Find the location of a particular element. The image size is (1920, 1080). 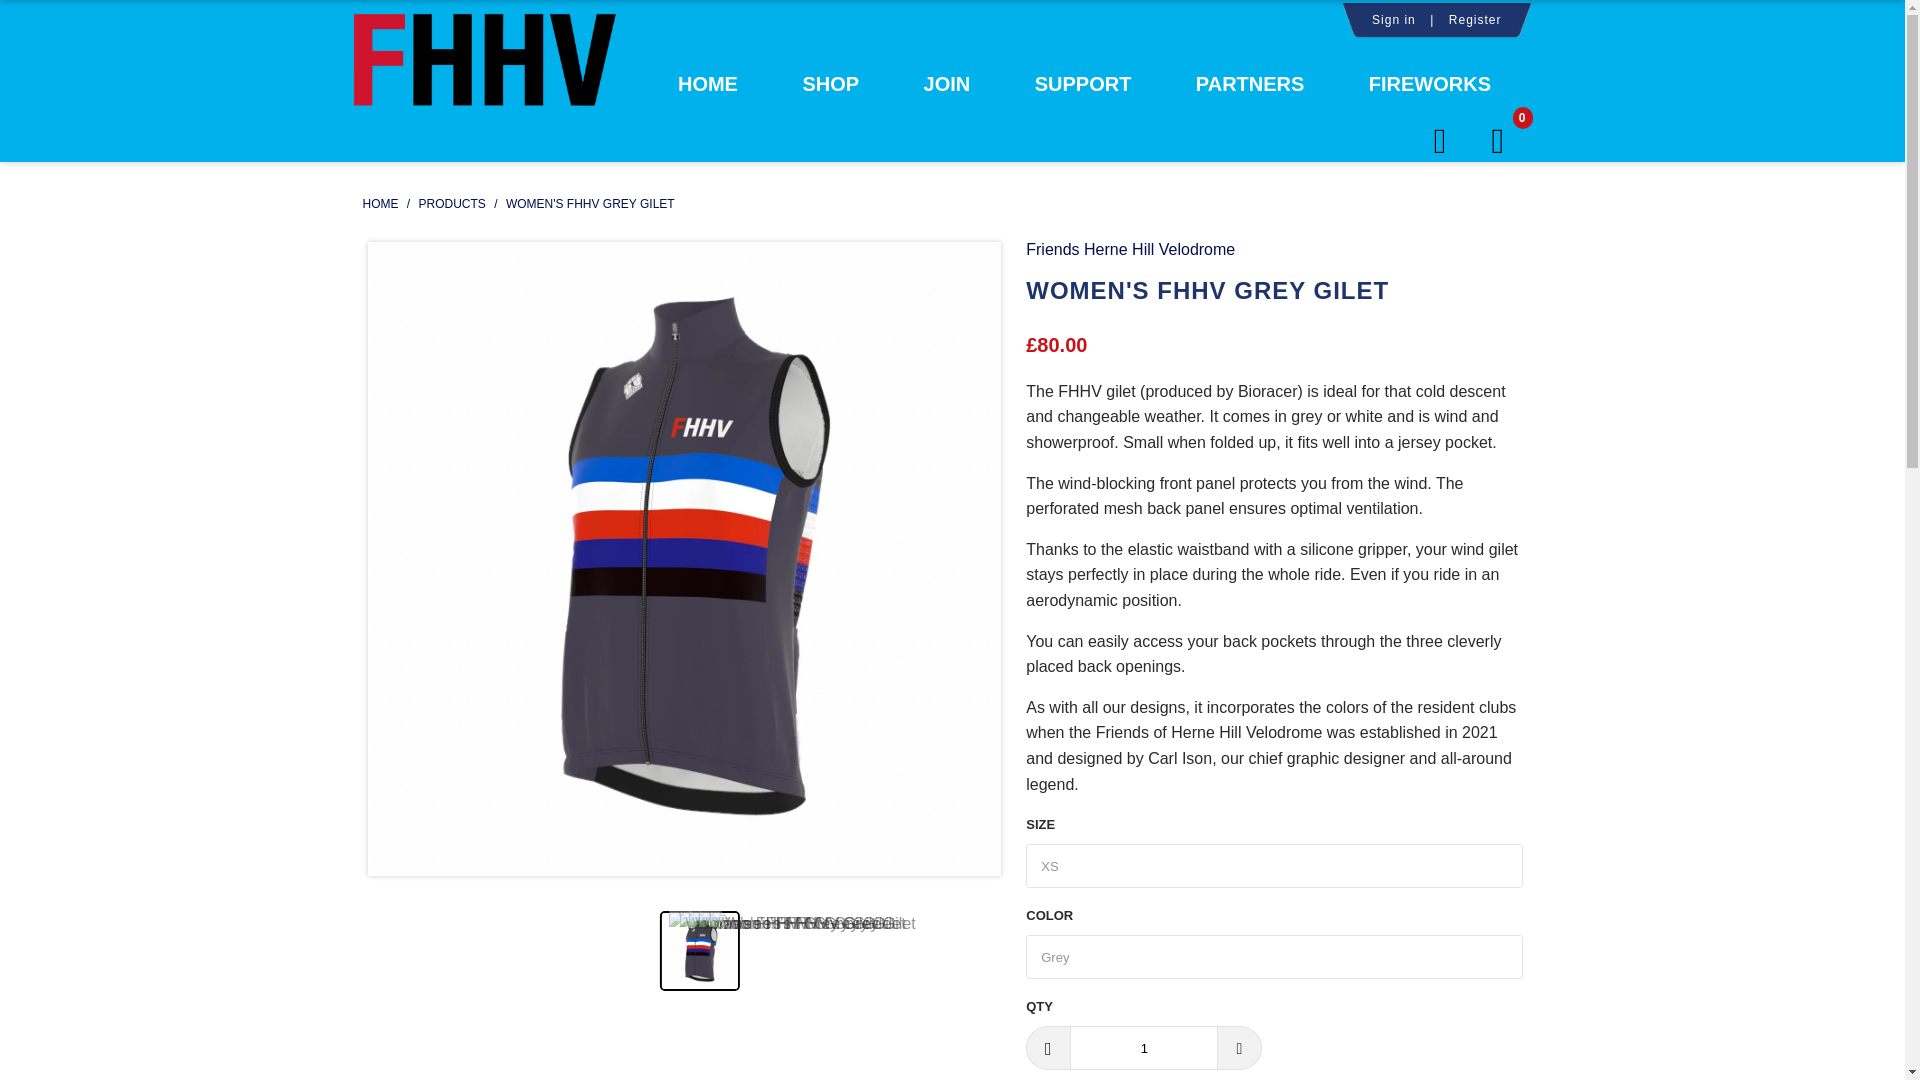

Friends of Herne Hill Velodrome is located at coordinates (484, 82).